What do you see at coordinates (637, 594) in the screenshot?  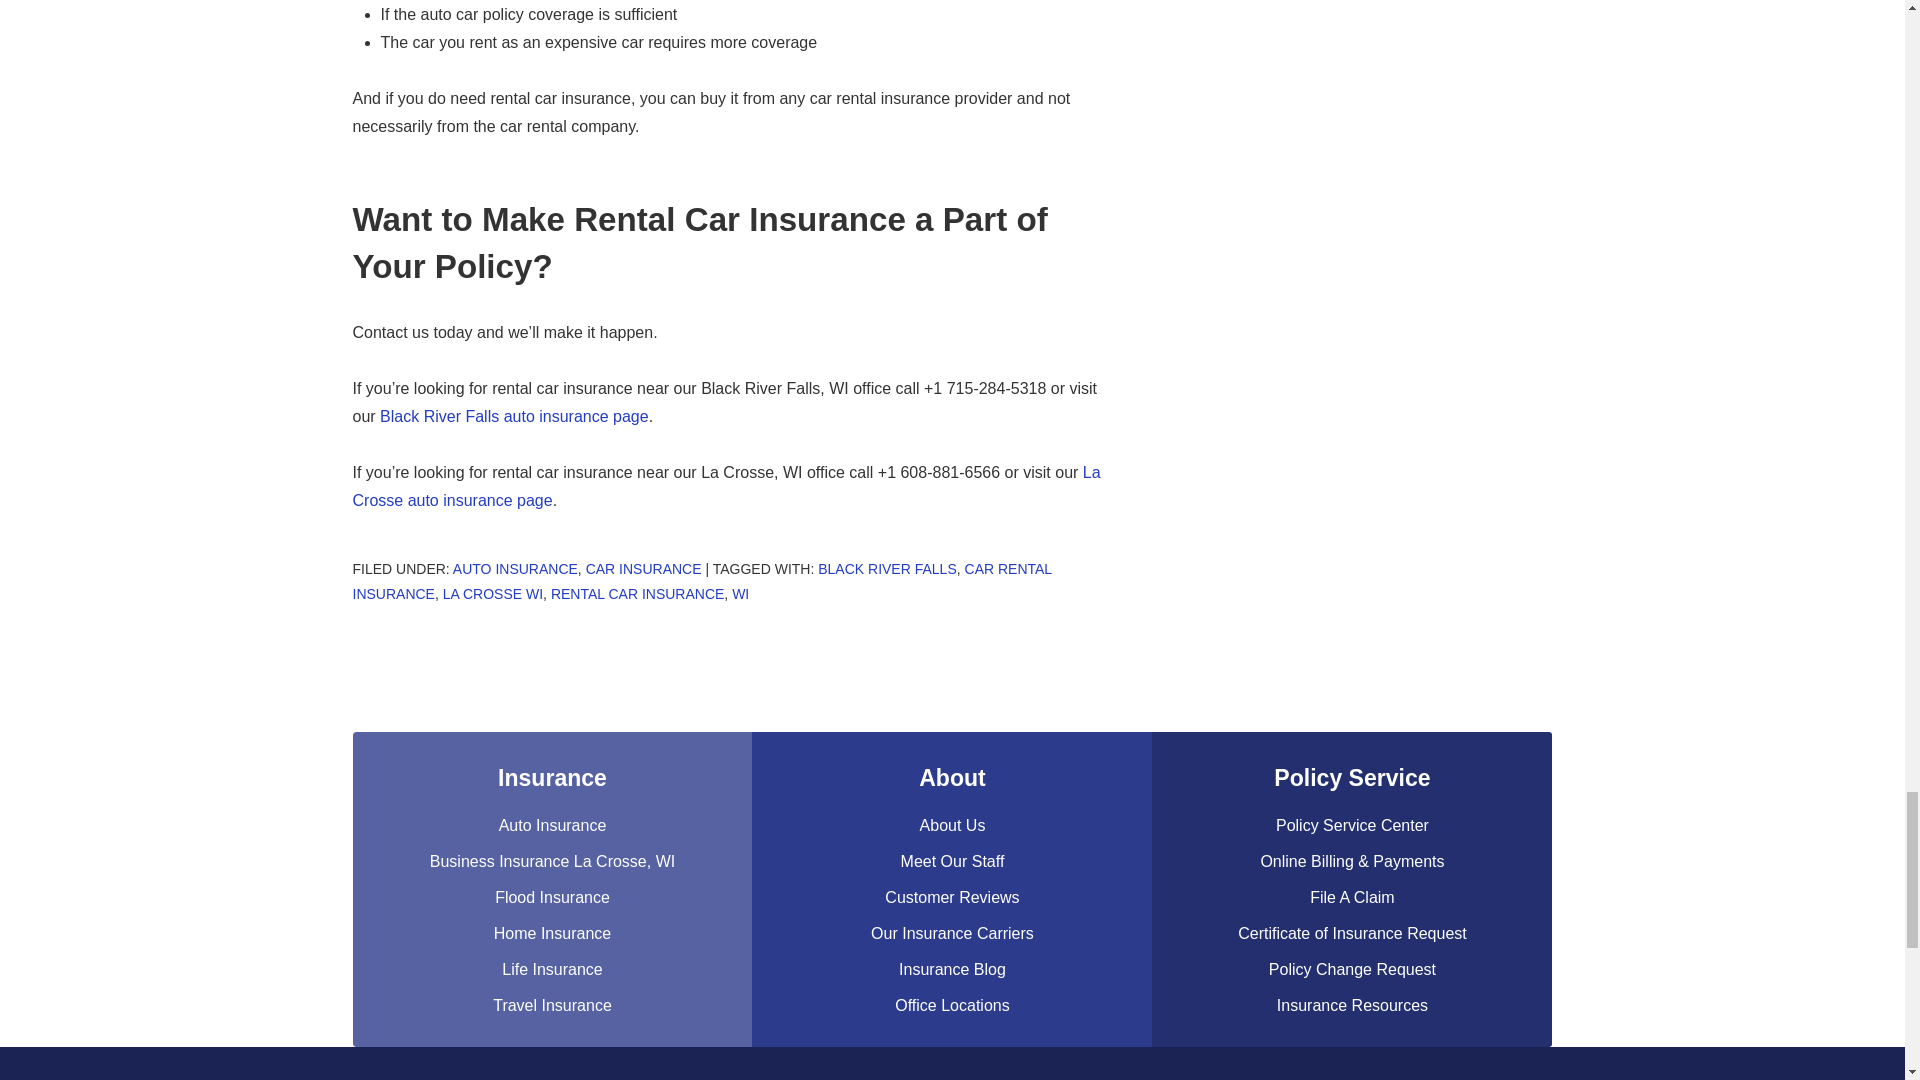 I see `Rental Car Insurance` at bounding box center [637, 594].